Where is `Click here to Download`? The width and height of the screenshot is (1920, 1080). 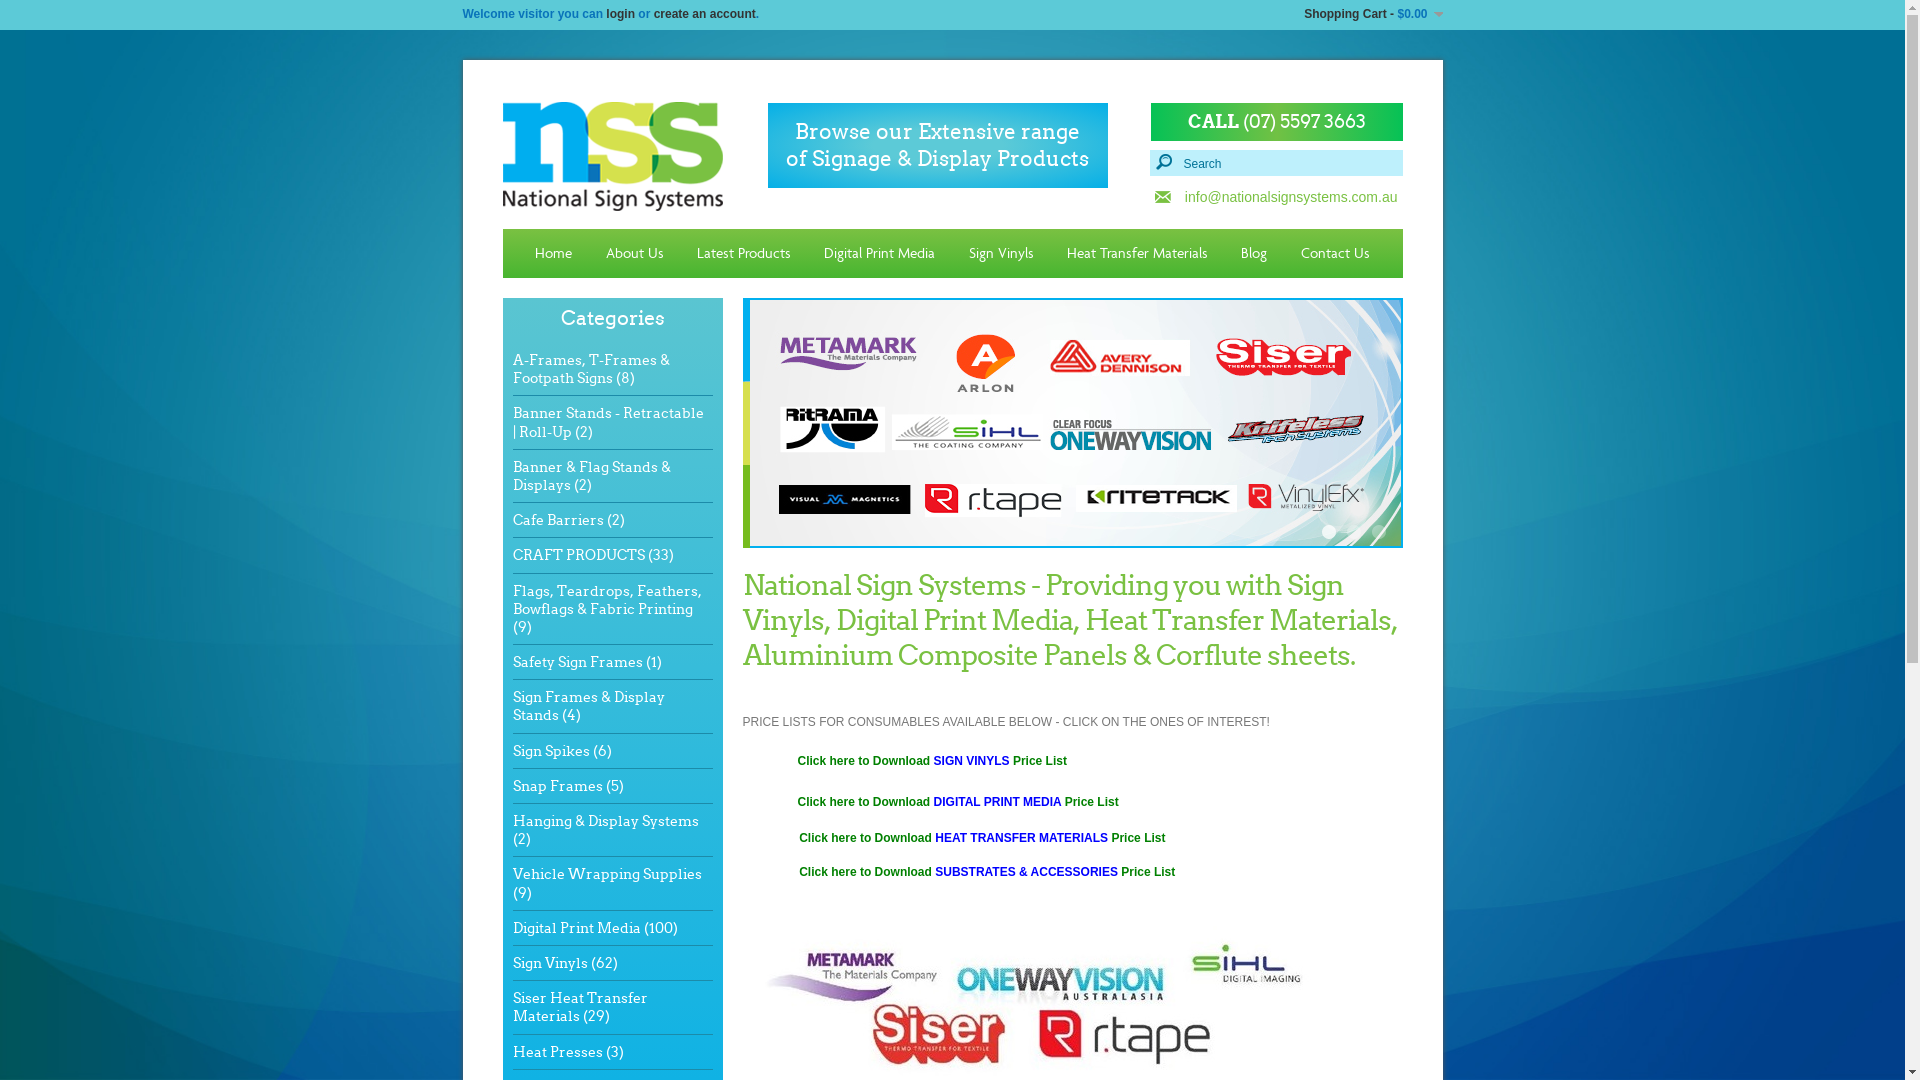 Click here to Download is located at coordinates (864, 802).